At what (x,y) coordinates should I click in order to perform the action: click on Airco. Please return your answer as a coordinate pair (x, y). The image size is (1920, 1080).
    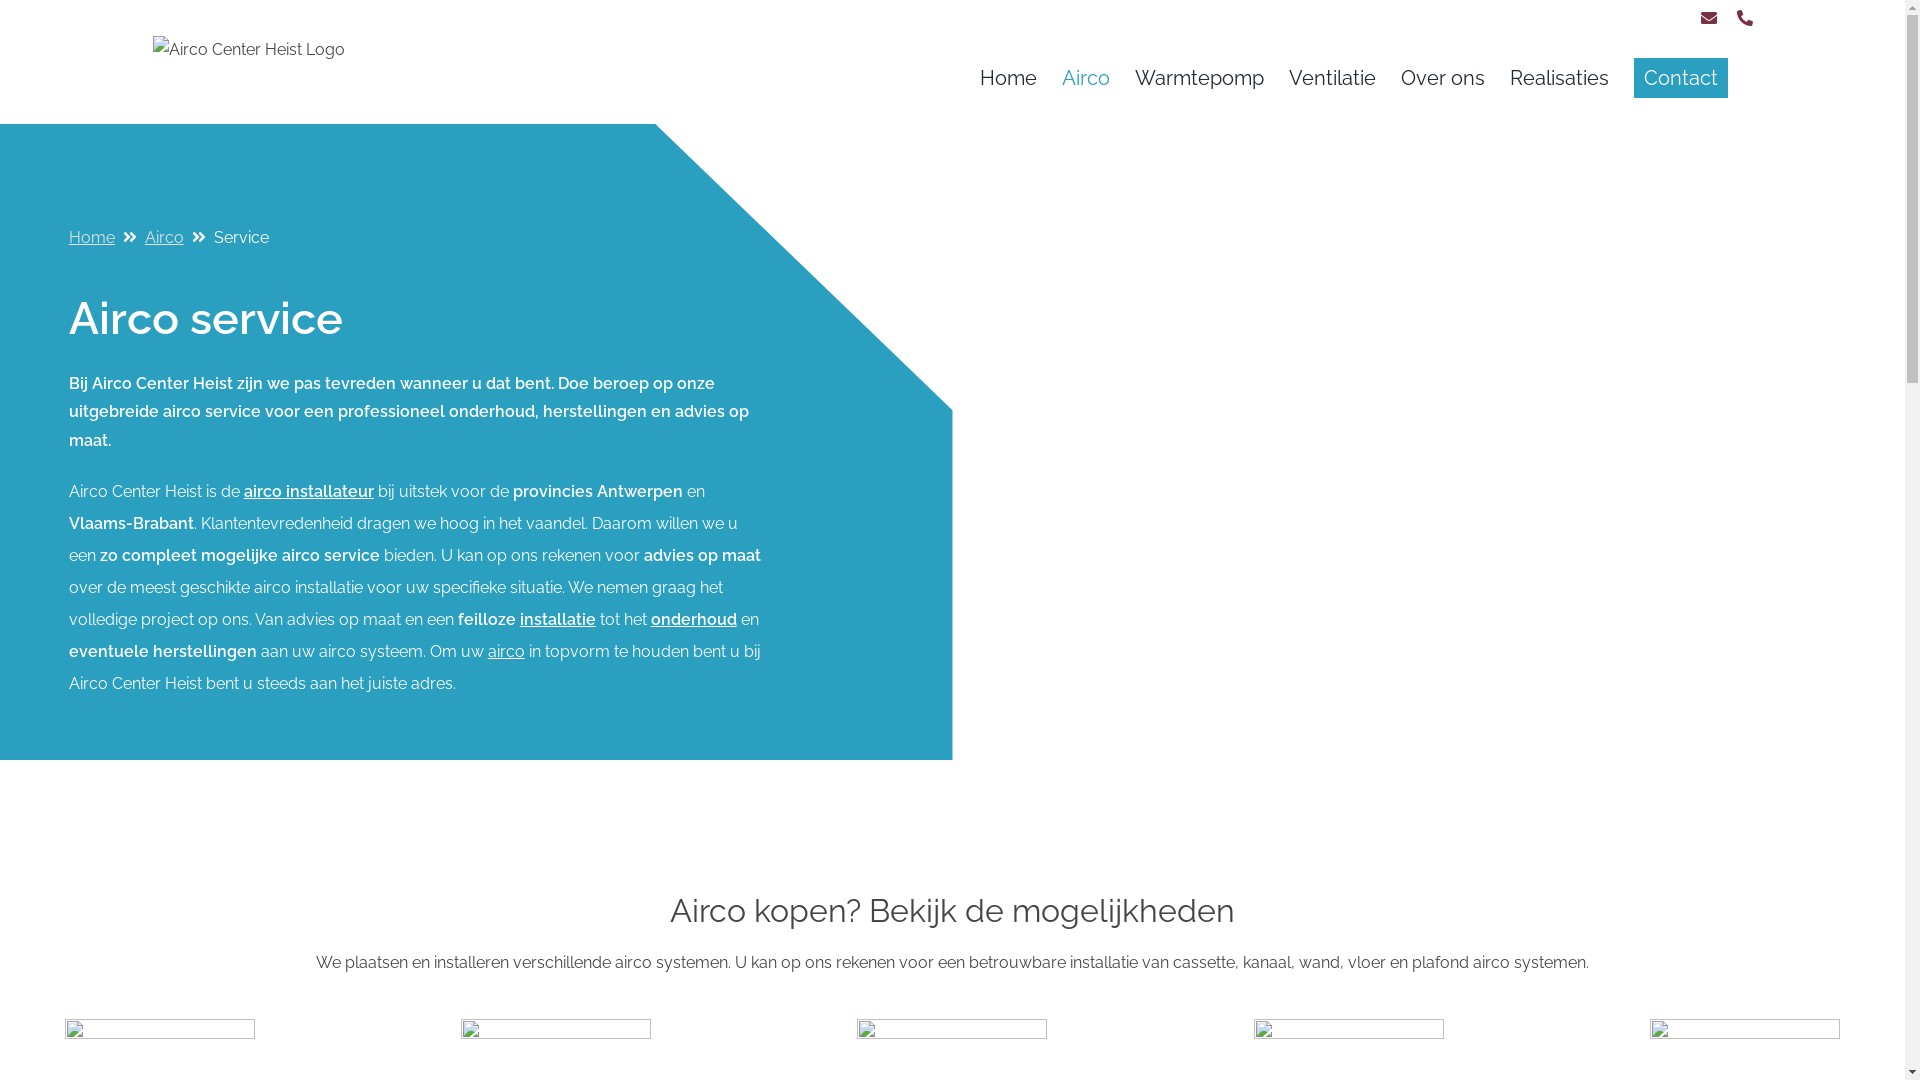
    Looking at the image, I should click on (1086, 78).